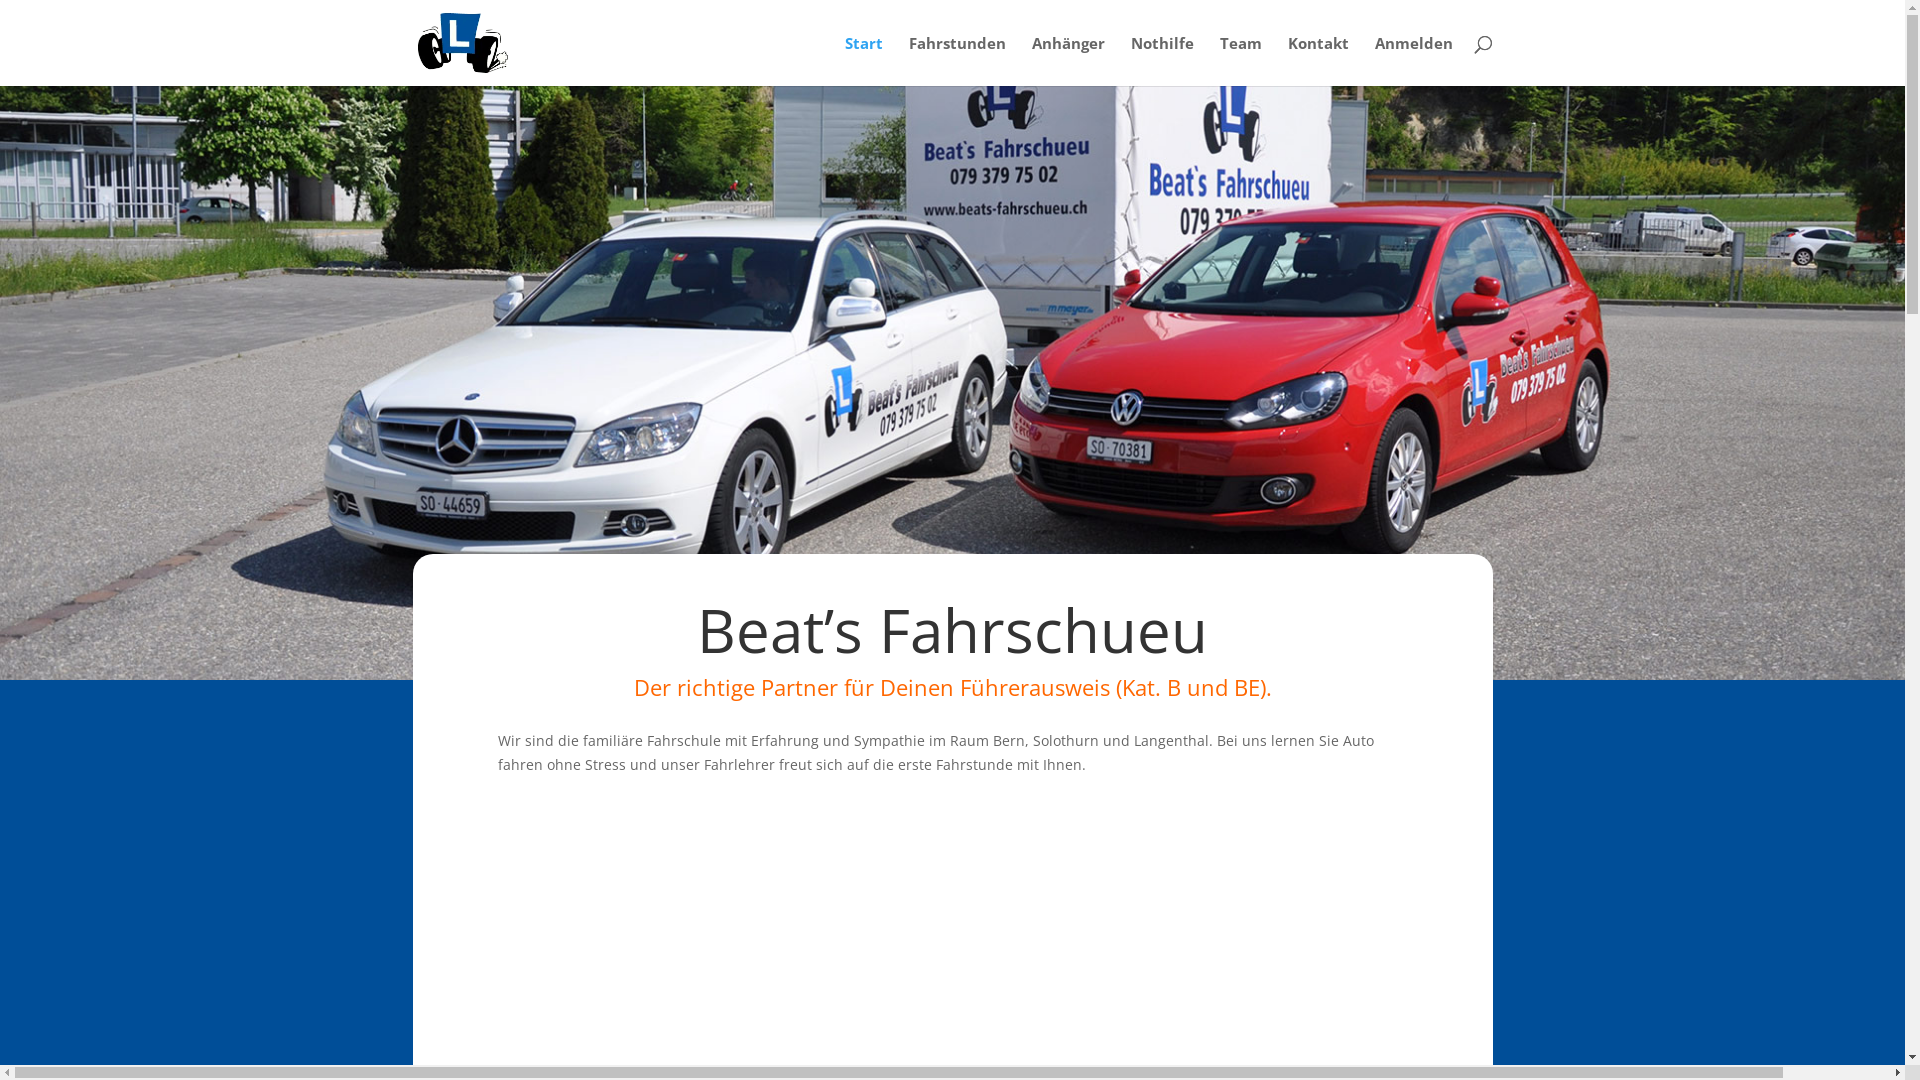  Describe the element at coordinates (1162, 61) in the screenshot. I see `Nothilfe` at that location.